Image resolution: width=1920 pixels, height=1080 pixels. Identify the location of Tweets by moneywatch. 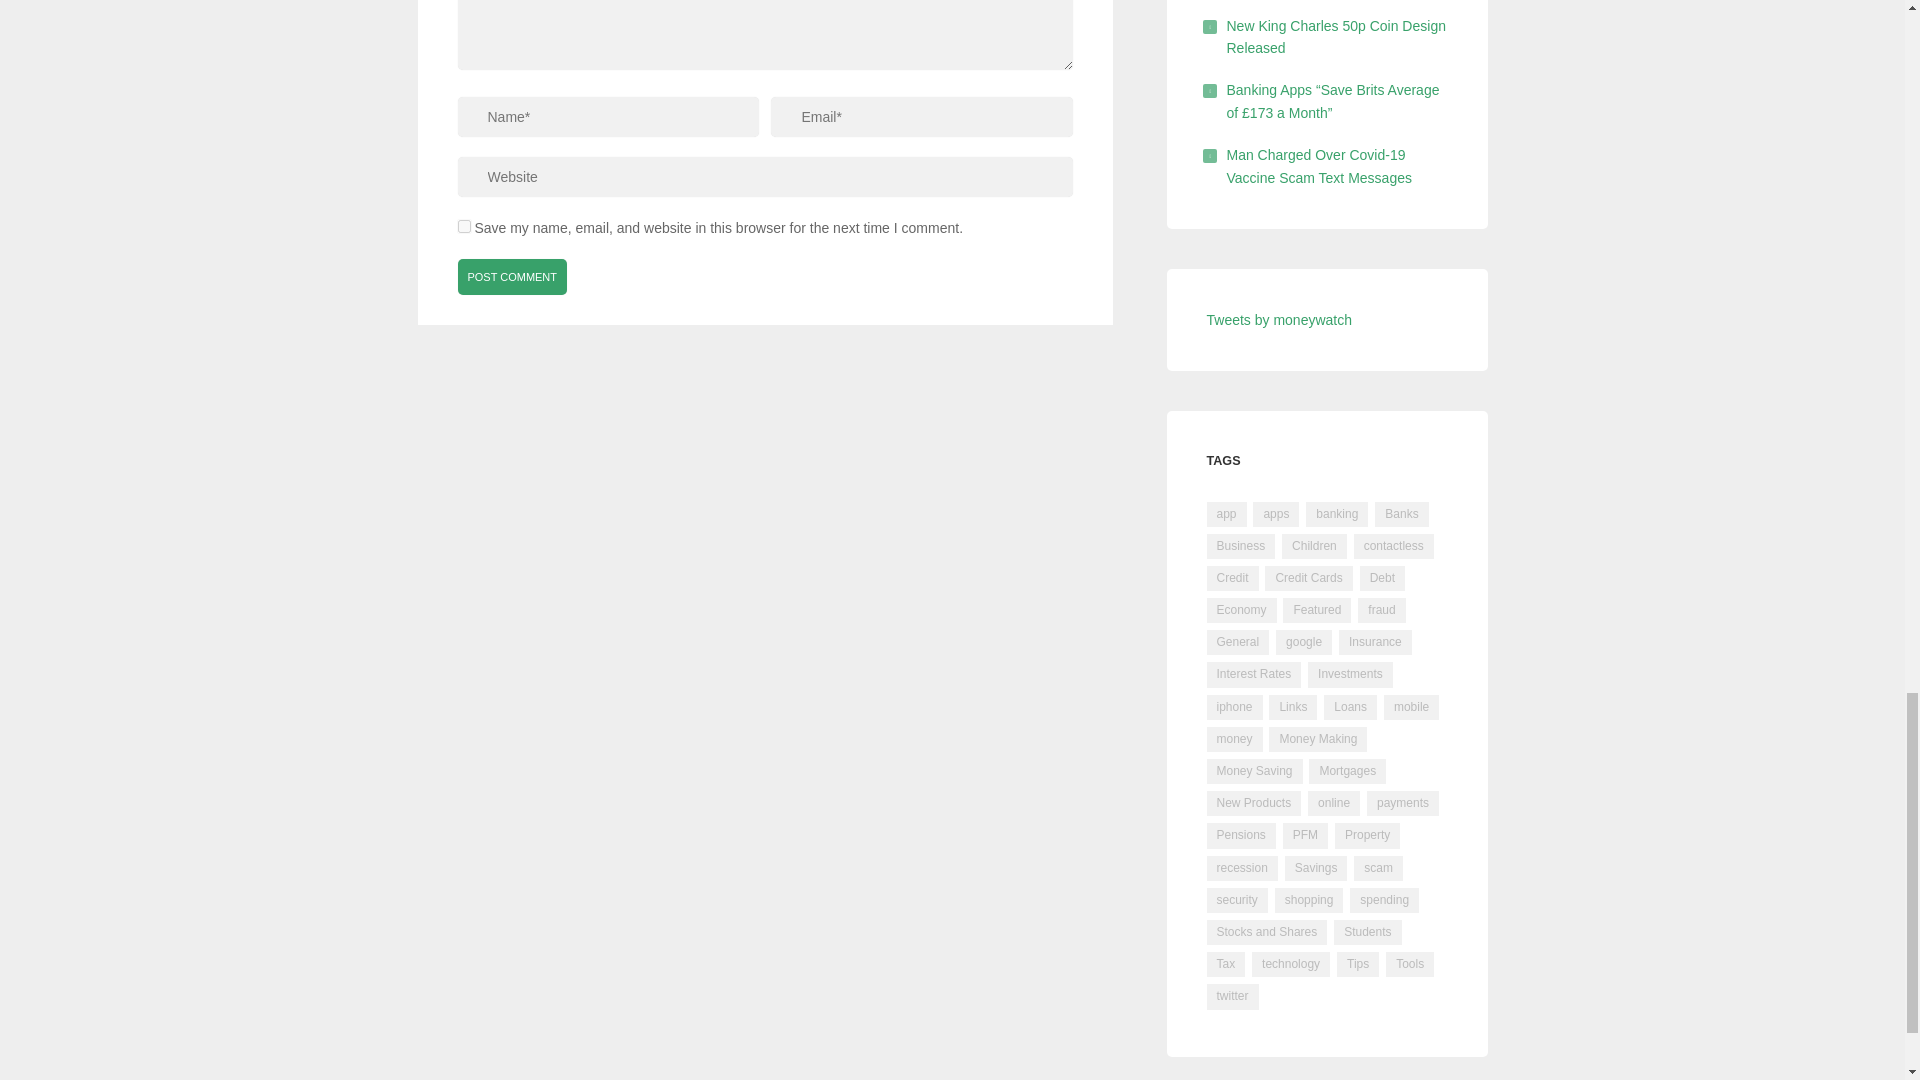
(1278, 320).